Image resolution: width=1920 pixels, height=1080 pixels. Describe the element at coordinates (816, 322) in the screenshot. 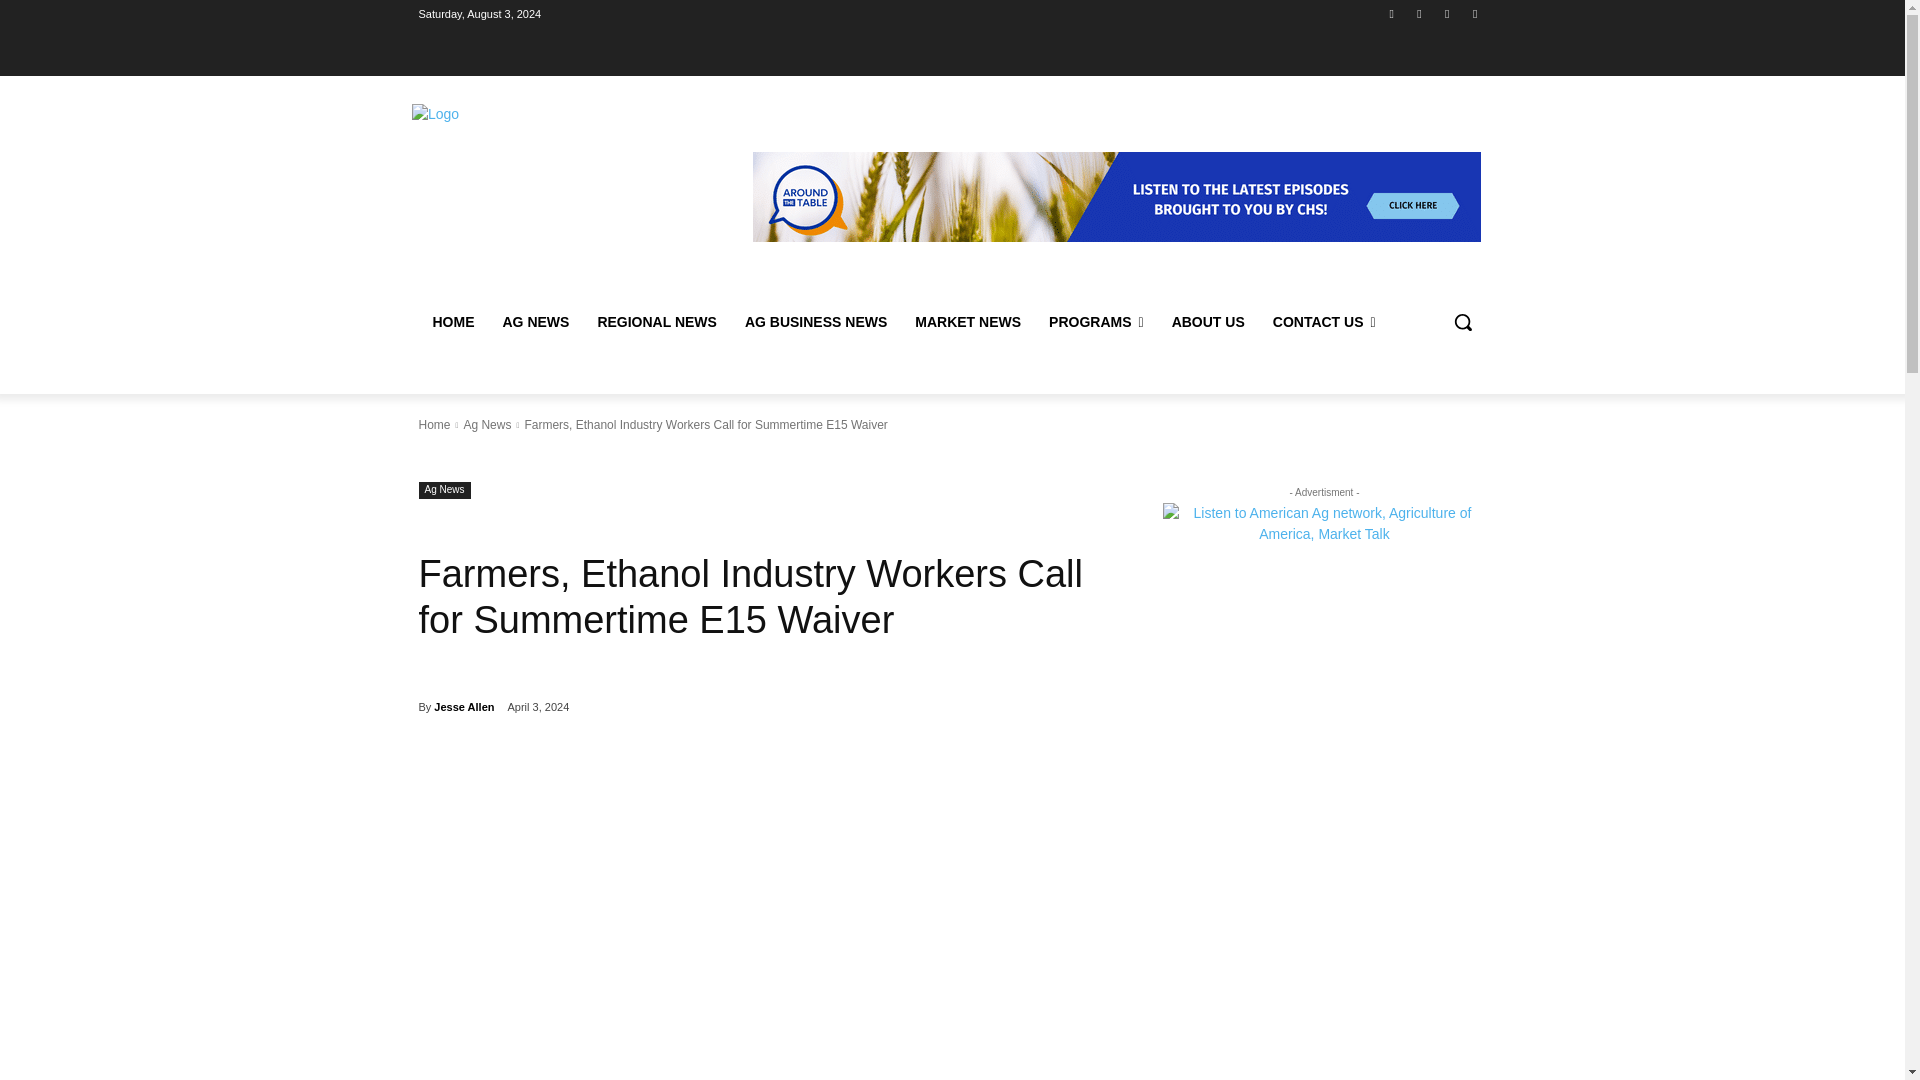

I see `AG BUSINESS NEWS` at that location.